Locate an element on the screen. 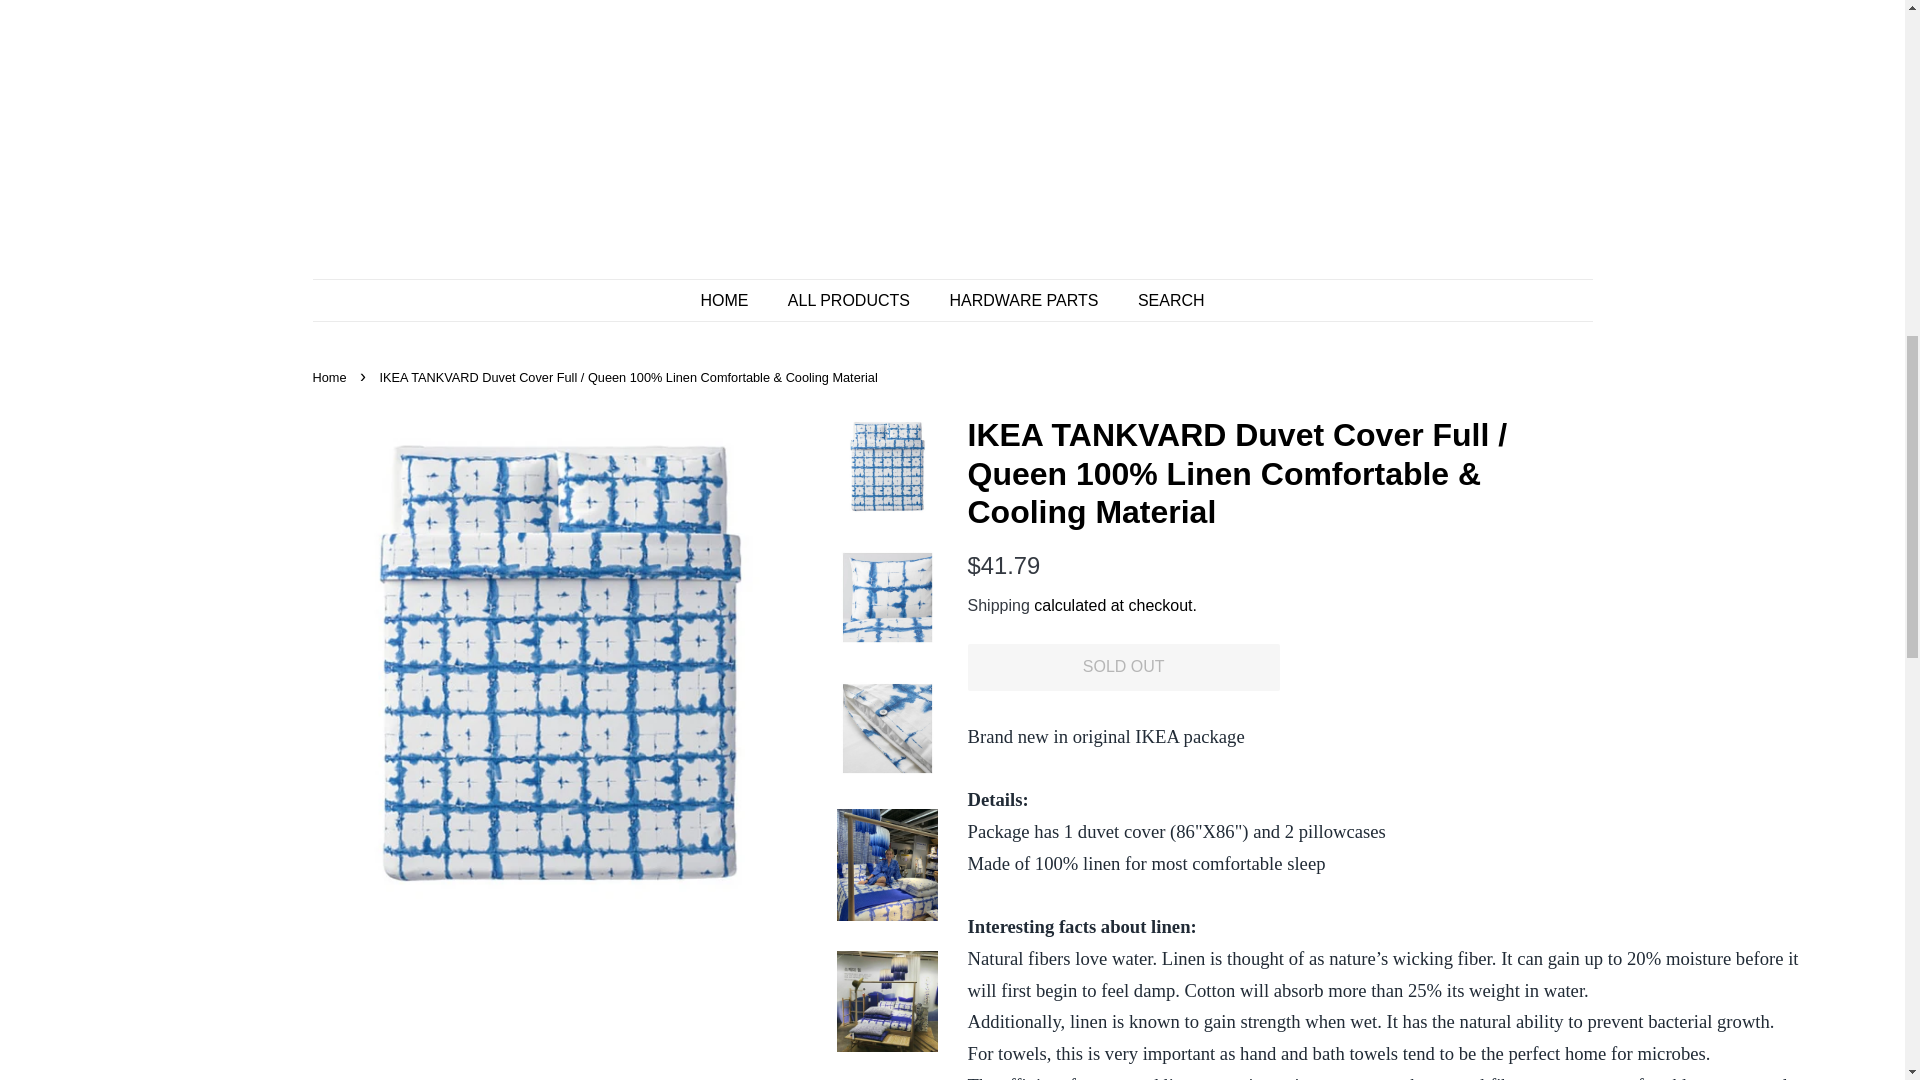 The width and height of the screenshot is (1920, 1080). Back to the frontpage is located at coordinates (331, 377).